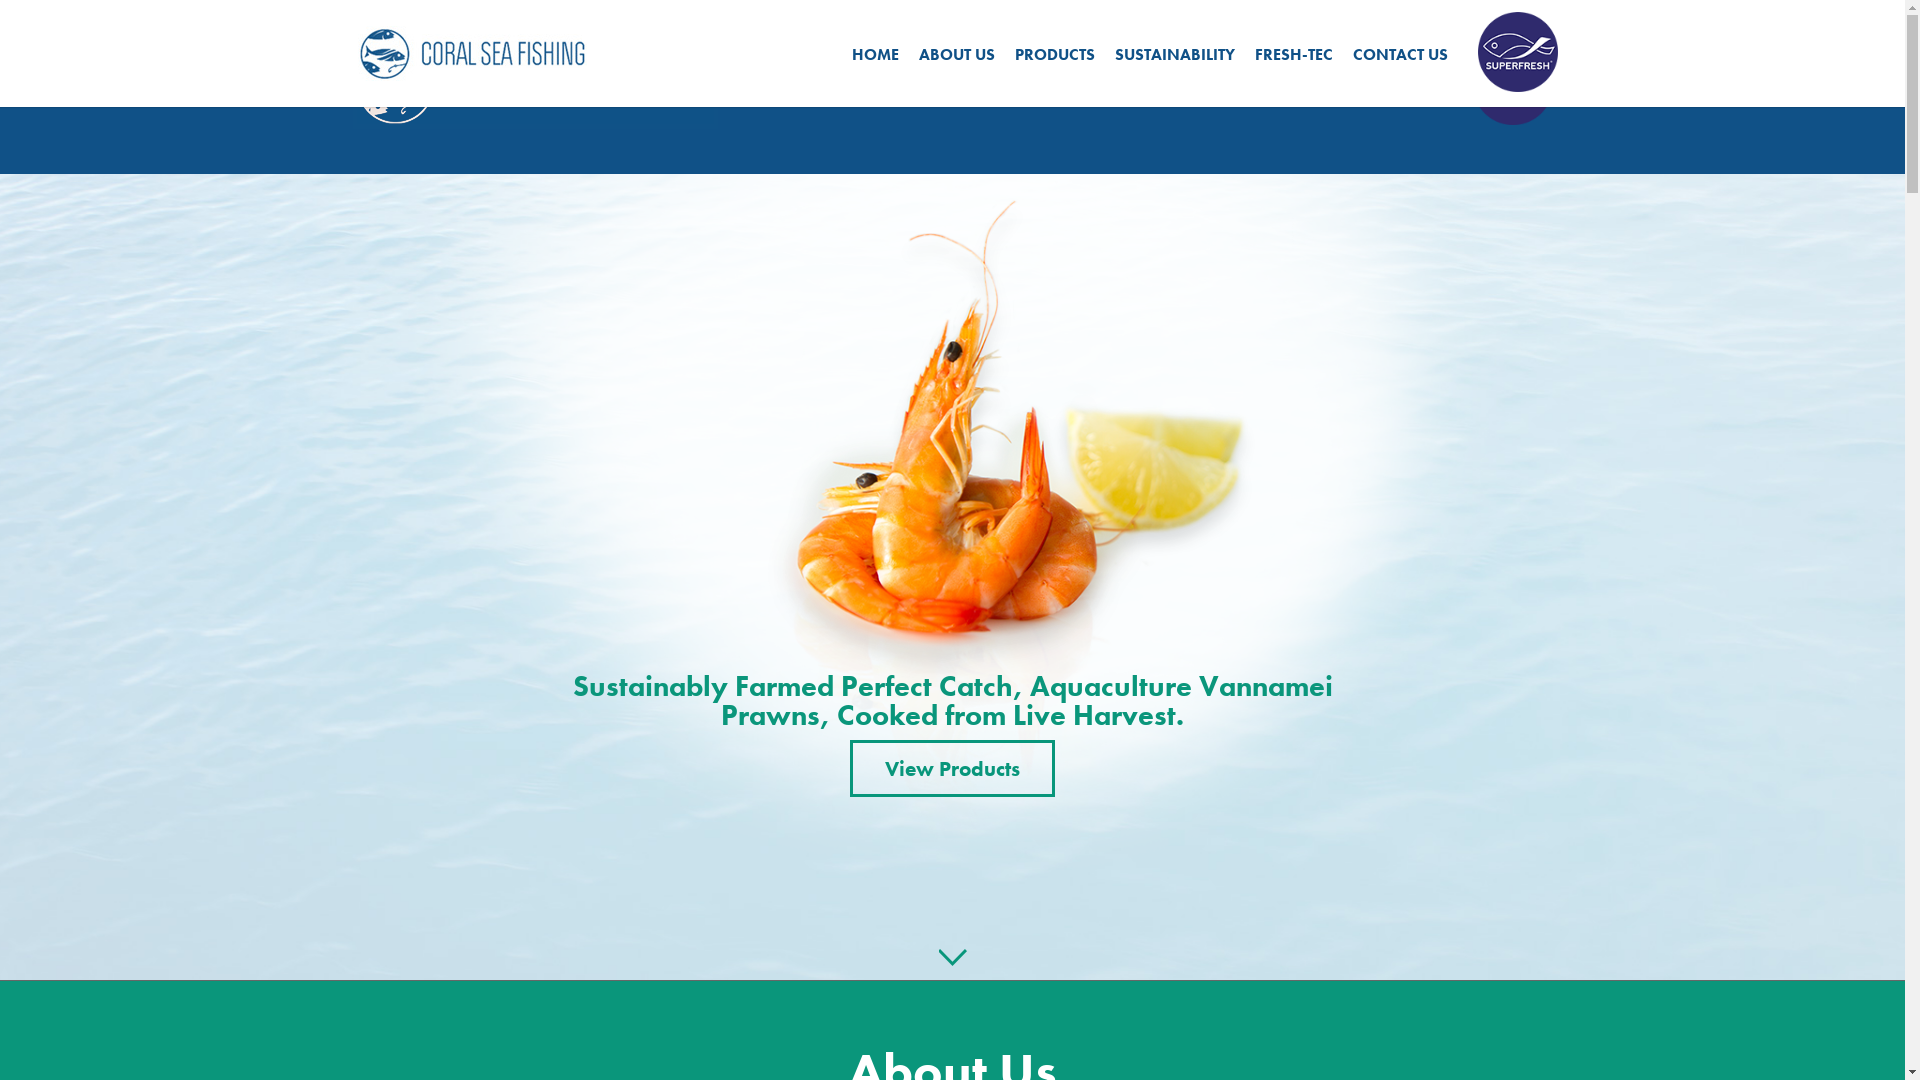  Describe the element at coordinates (952, 86) in the screenshot. I see `ABOUT US` at that location.